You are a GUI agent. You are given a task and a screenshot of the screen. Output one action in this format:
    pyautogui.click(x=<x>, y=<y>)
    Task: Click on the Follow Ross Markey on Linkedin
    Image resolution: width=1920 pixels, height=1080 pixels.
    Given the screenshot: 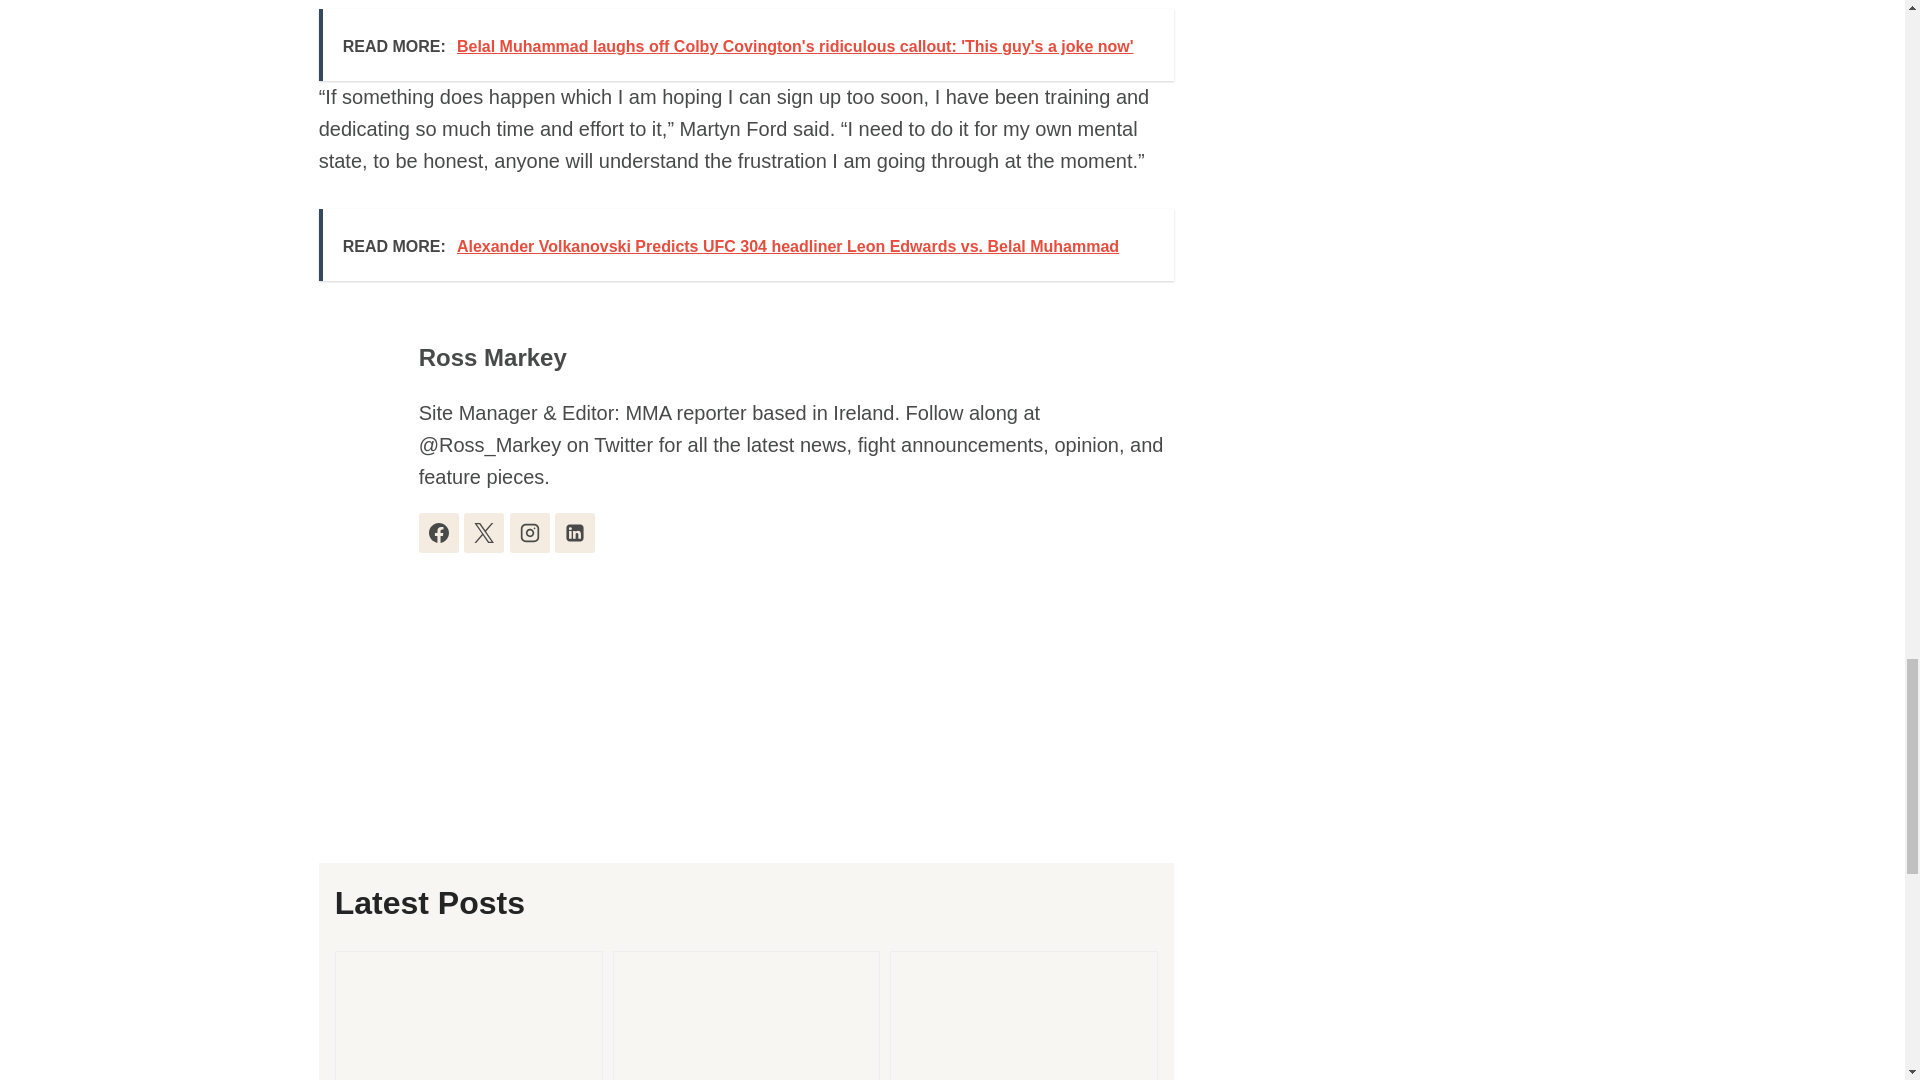 What is the action you would take?
    pyautogui.click(x=574, y=532)
    